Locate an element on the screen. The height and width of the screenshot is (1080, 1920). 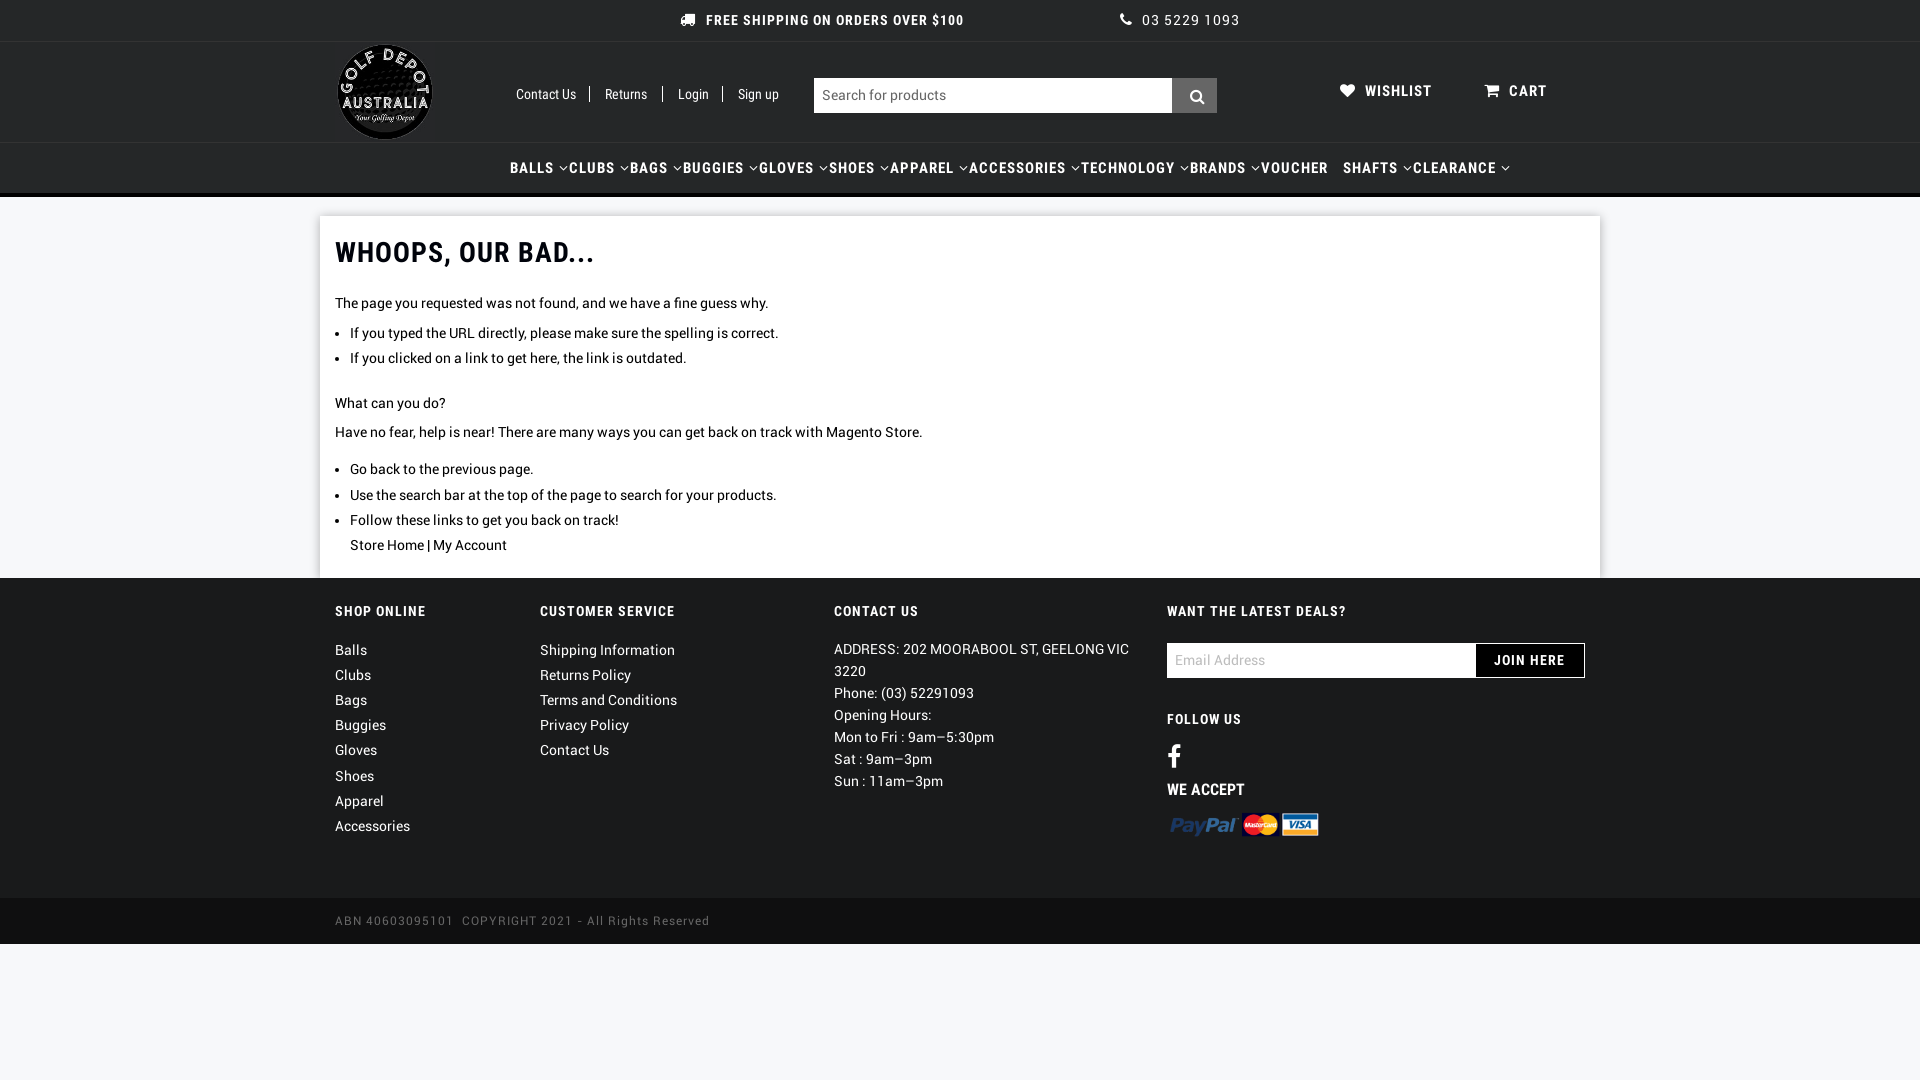
ACCESSORIES is located at coordinates (1017, 168).